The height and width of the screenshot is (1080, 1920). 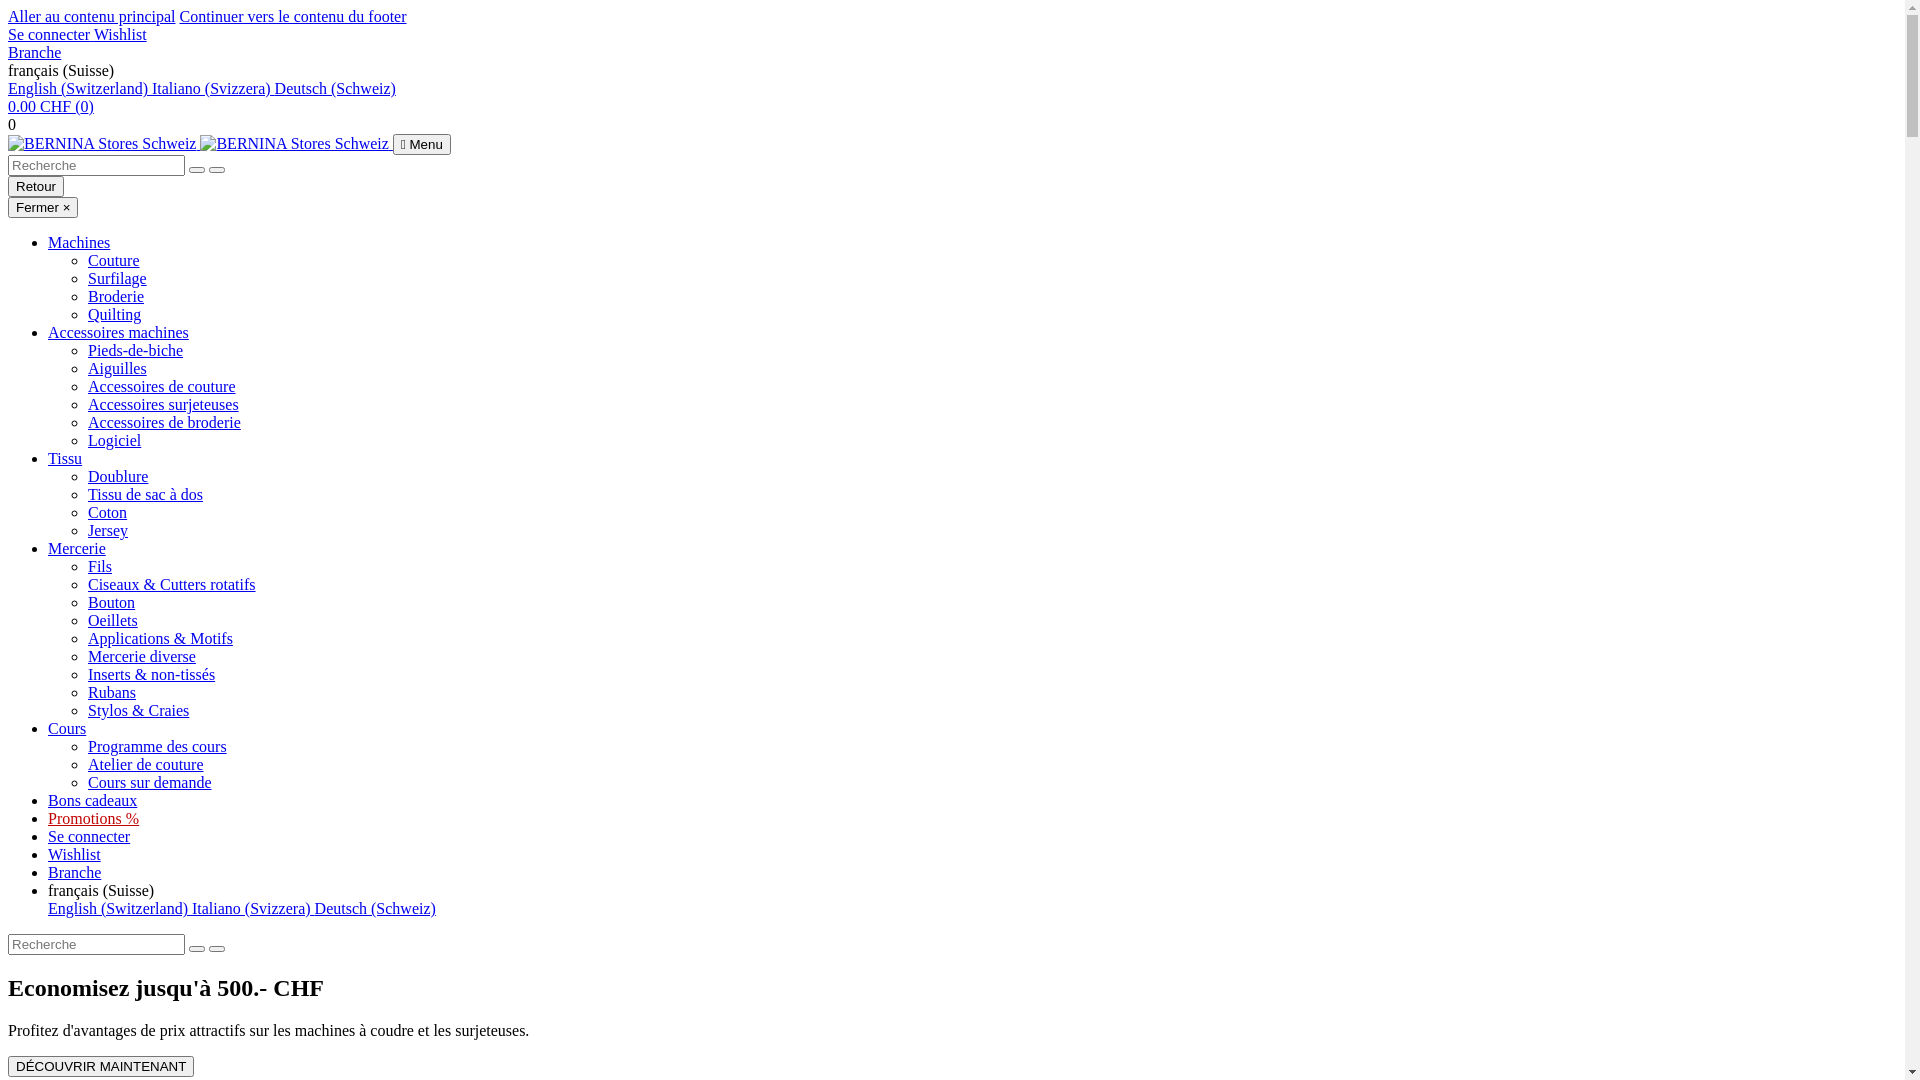 I want to click on 0.00 CHF (0), so click(x=51, y=106).